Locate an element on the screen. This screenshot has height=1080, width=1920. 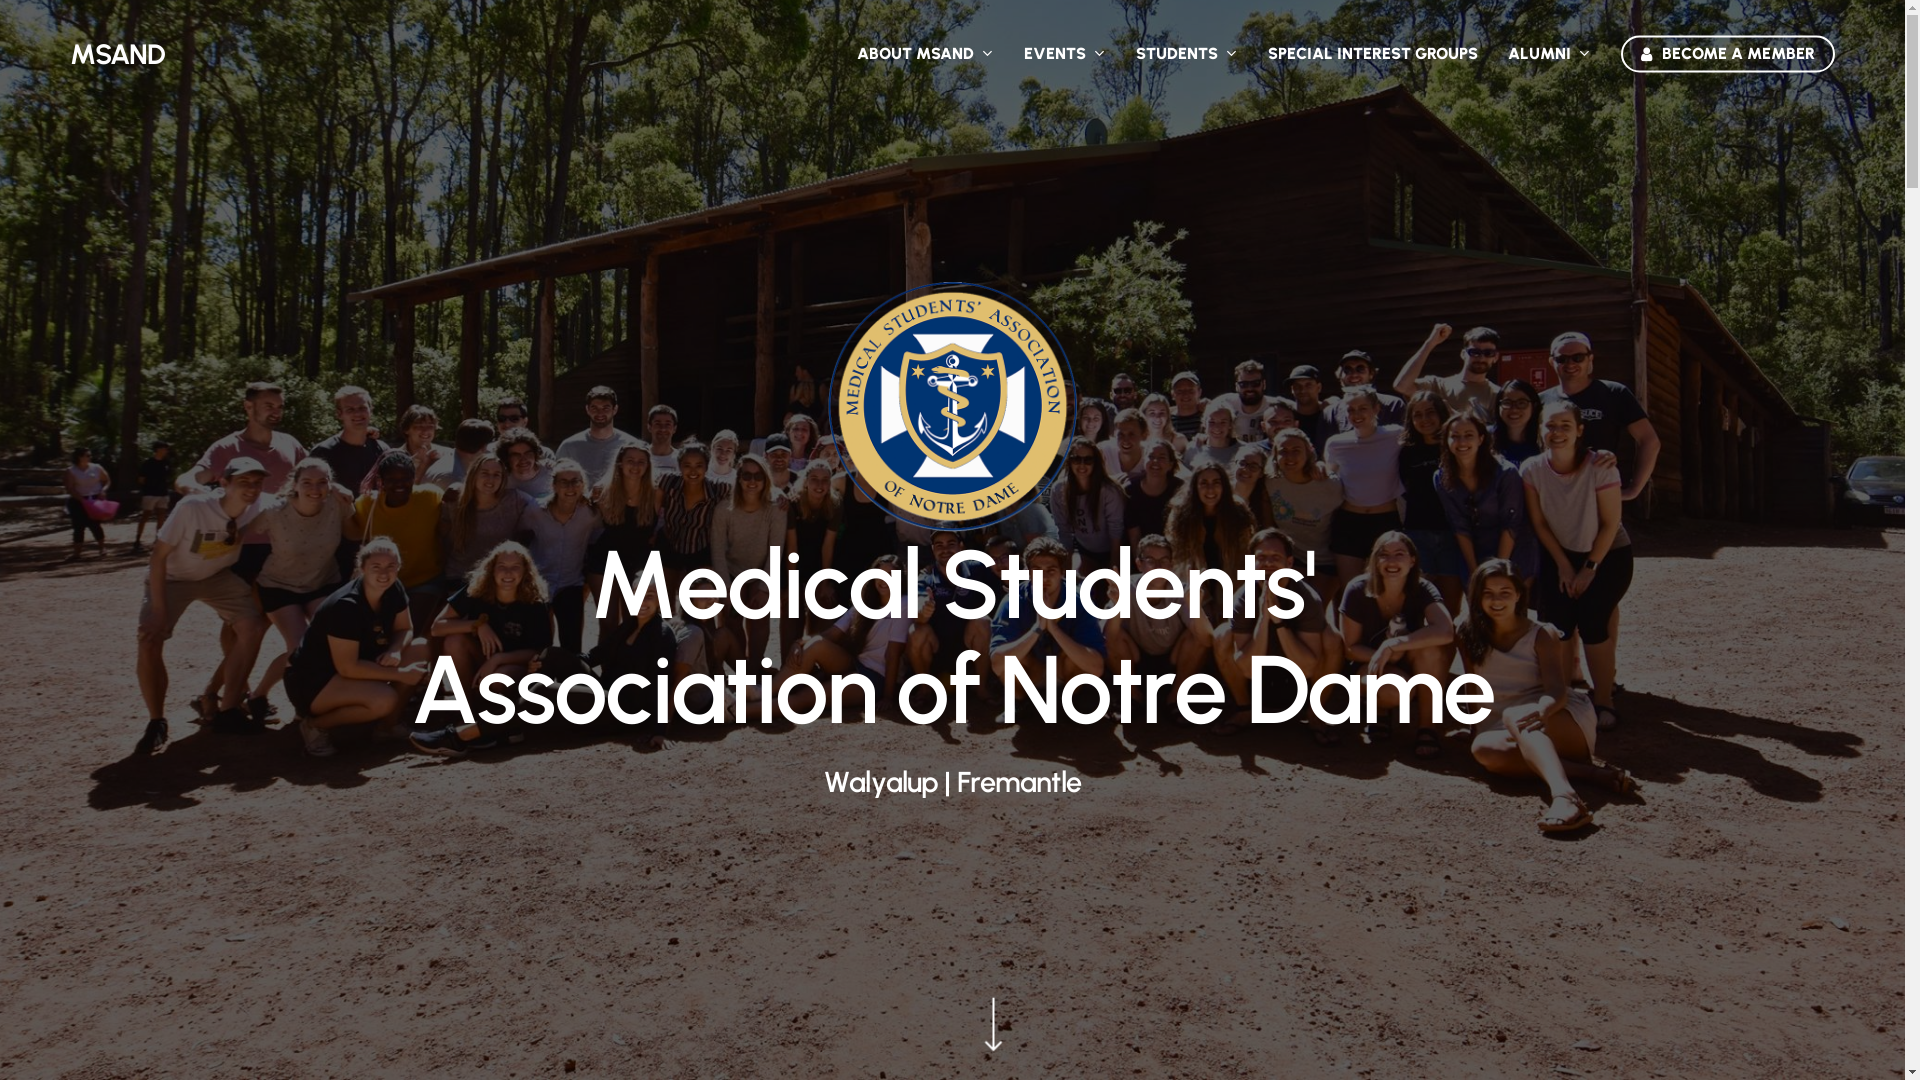
ABOUT MSAND is located at coordinates (926, 54).